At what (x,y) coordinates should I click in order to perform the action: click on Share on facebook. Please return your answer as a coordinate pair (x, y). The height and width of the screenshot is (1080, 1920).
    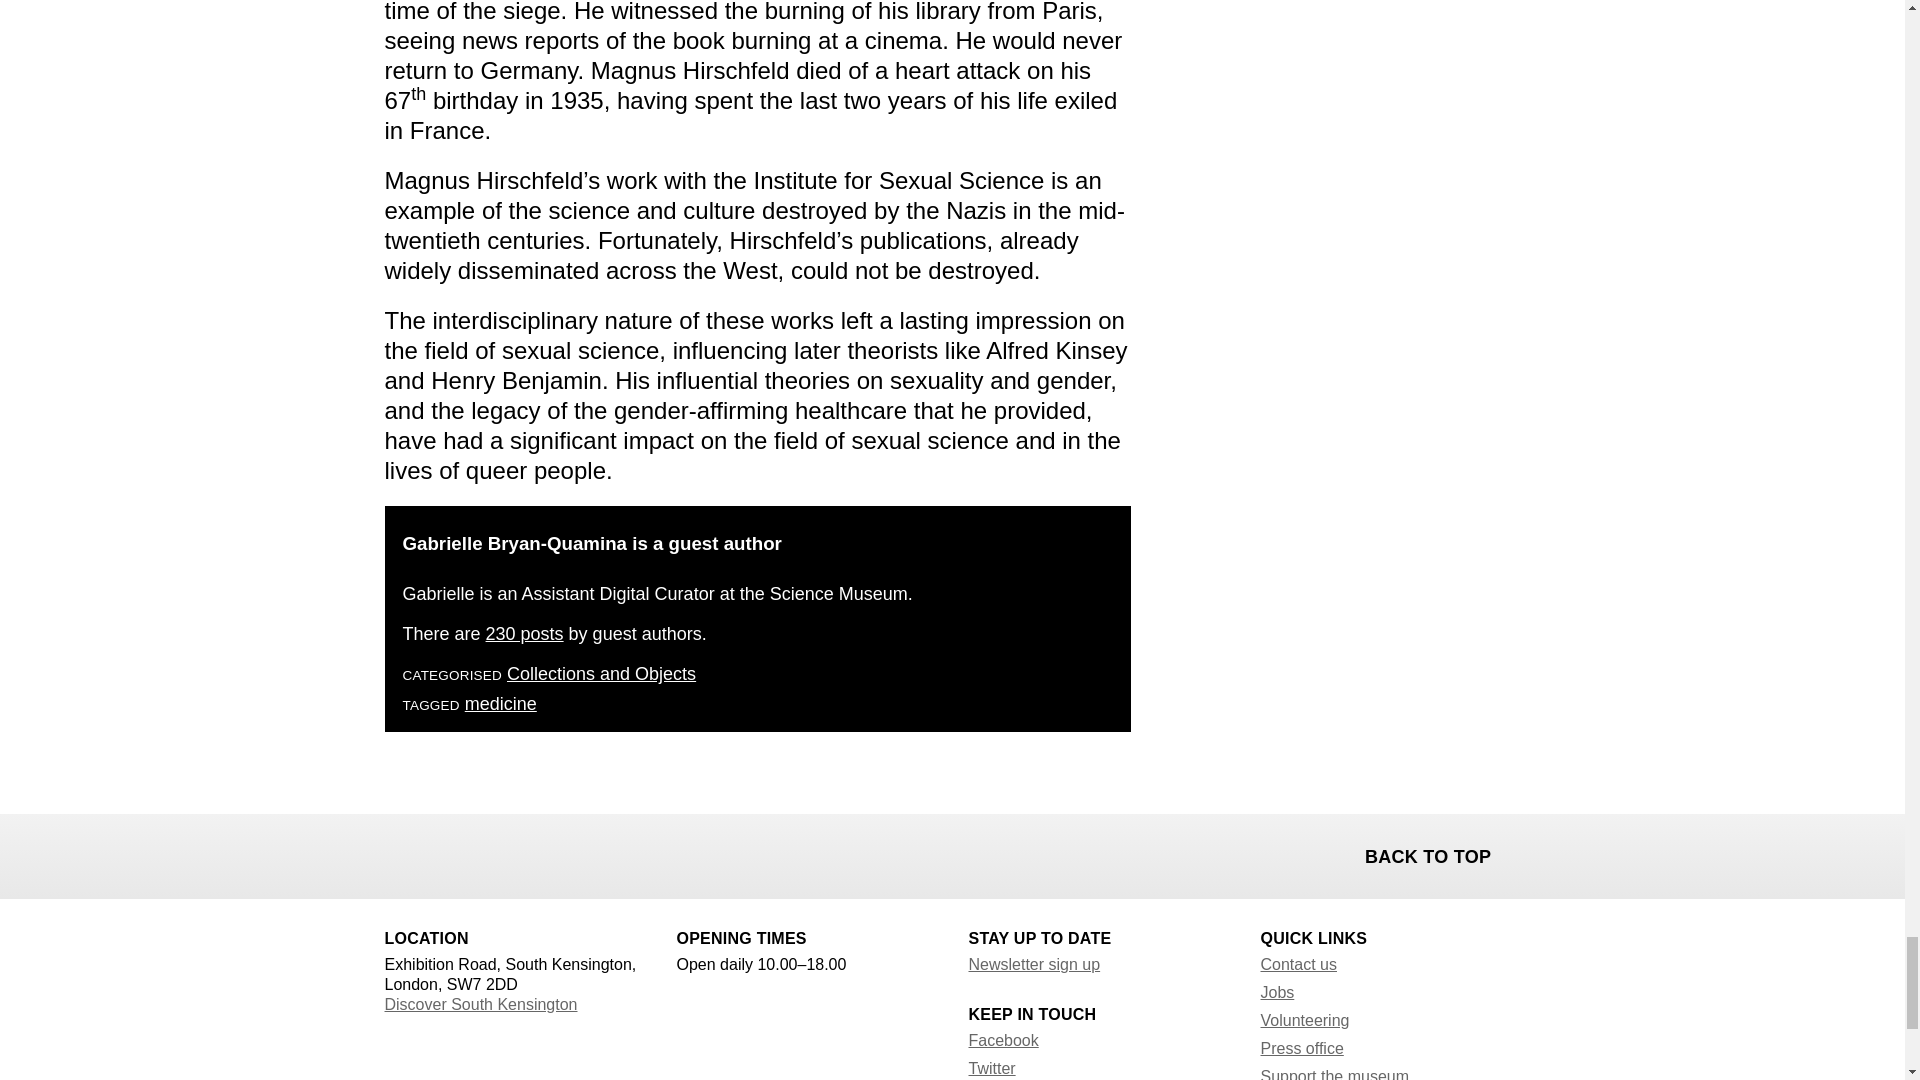
    Looking at the image, I should click on (402, 854).